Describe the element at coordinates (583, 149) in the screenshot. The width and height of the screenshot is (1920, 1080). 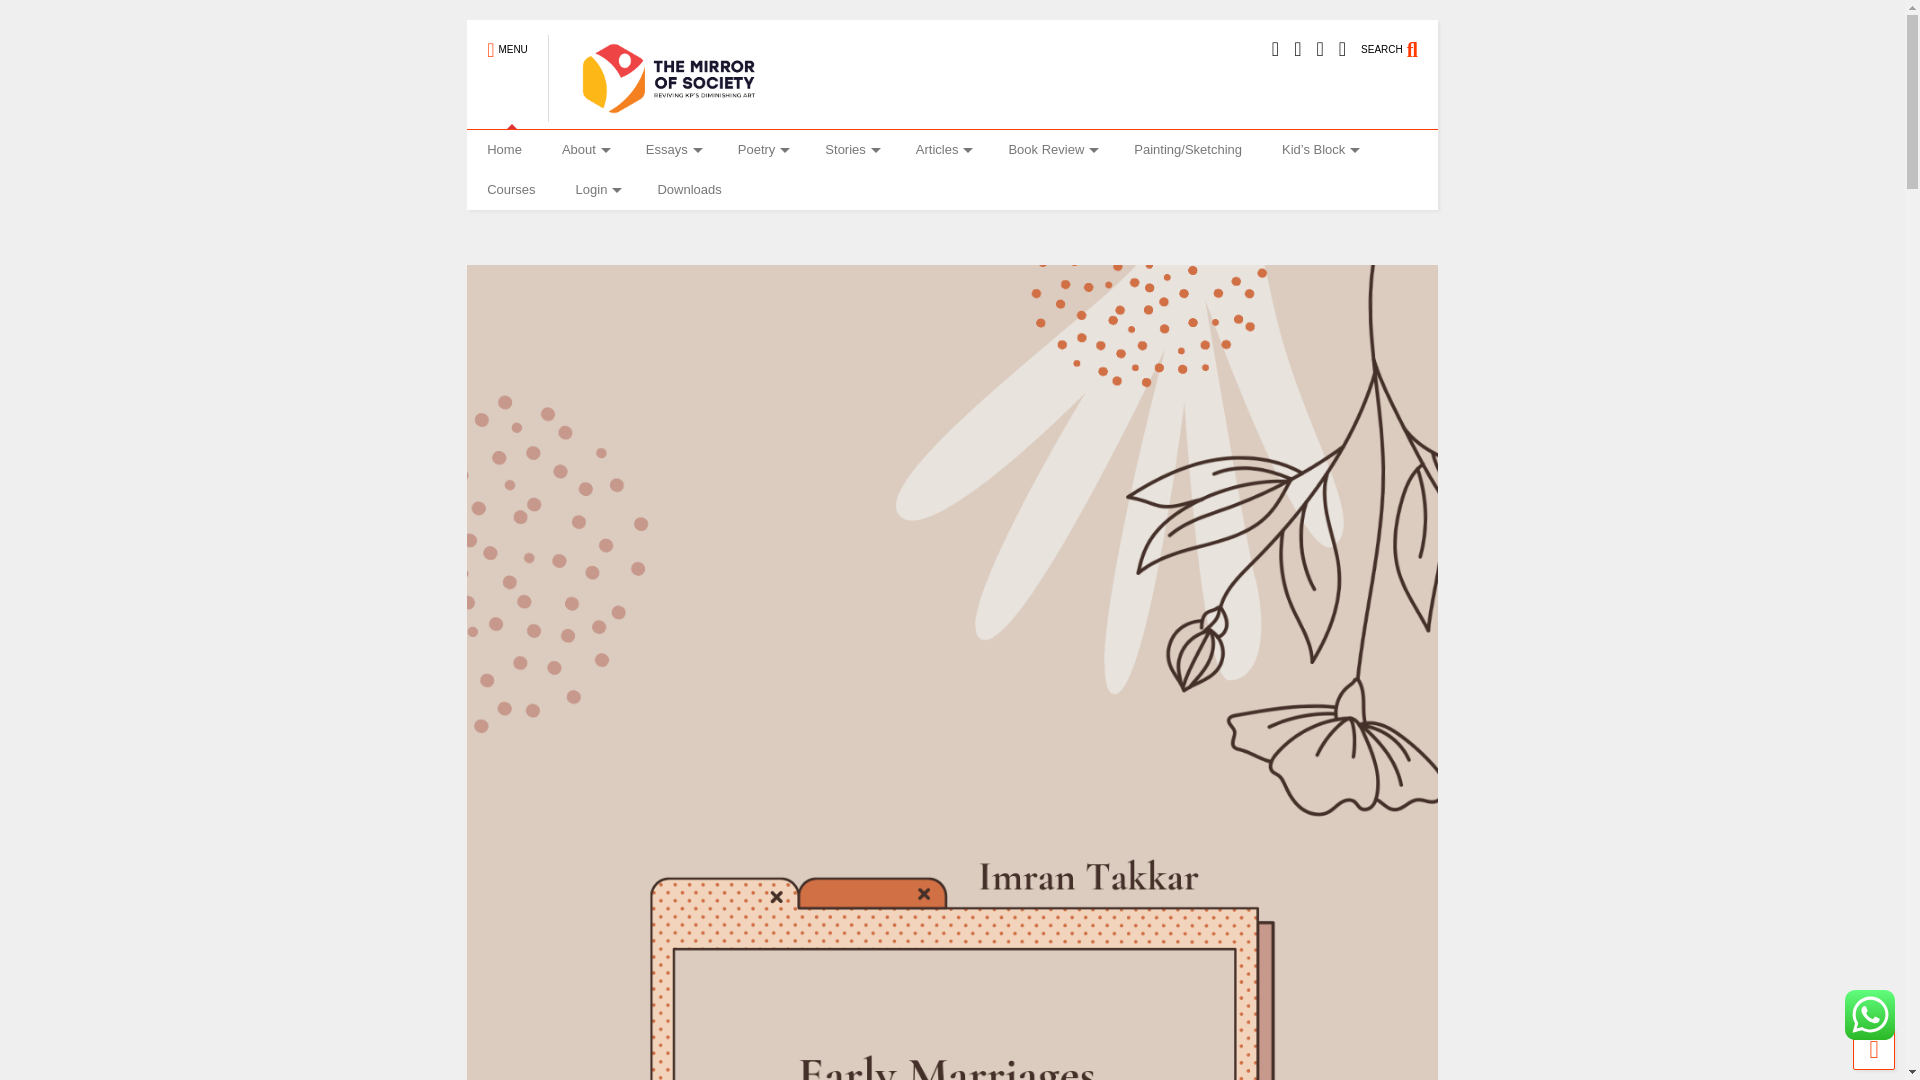
I see `About` at that location.